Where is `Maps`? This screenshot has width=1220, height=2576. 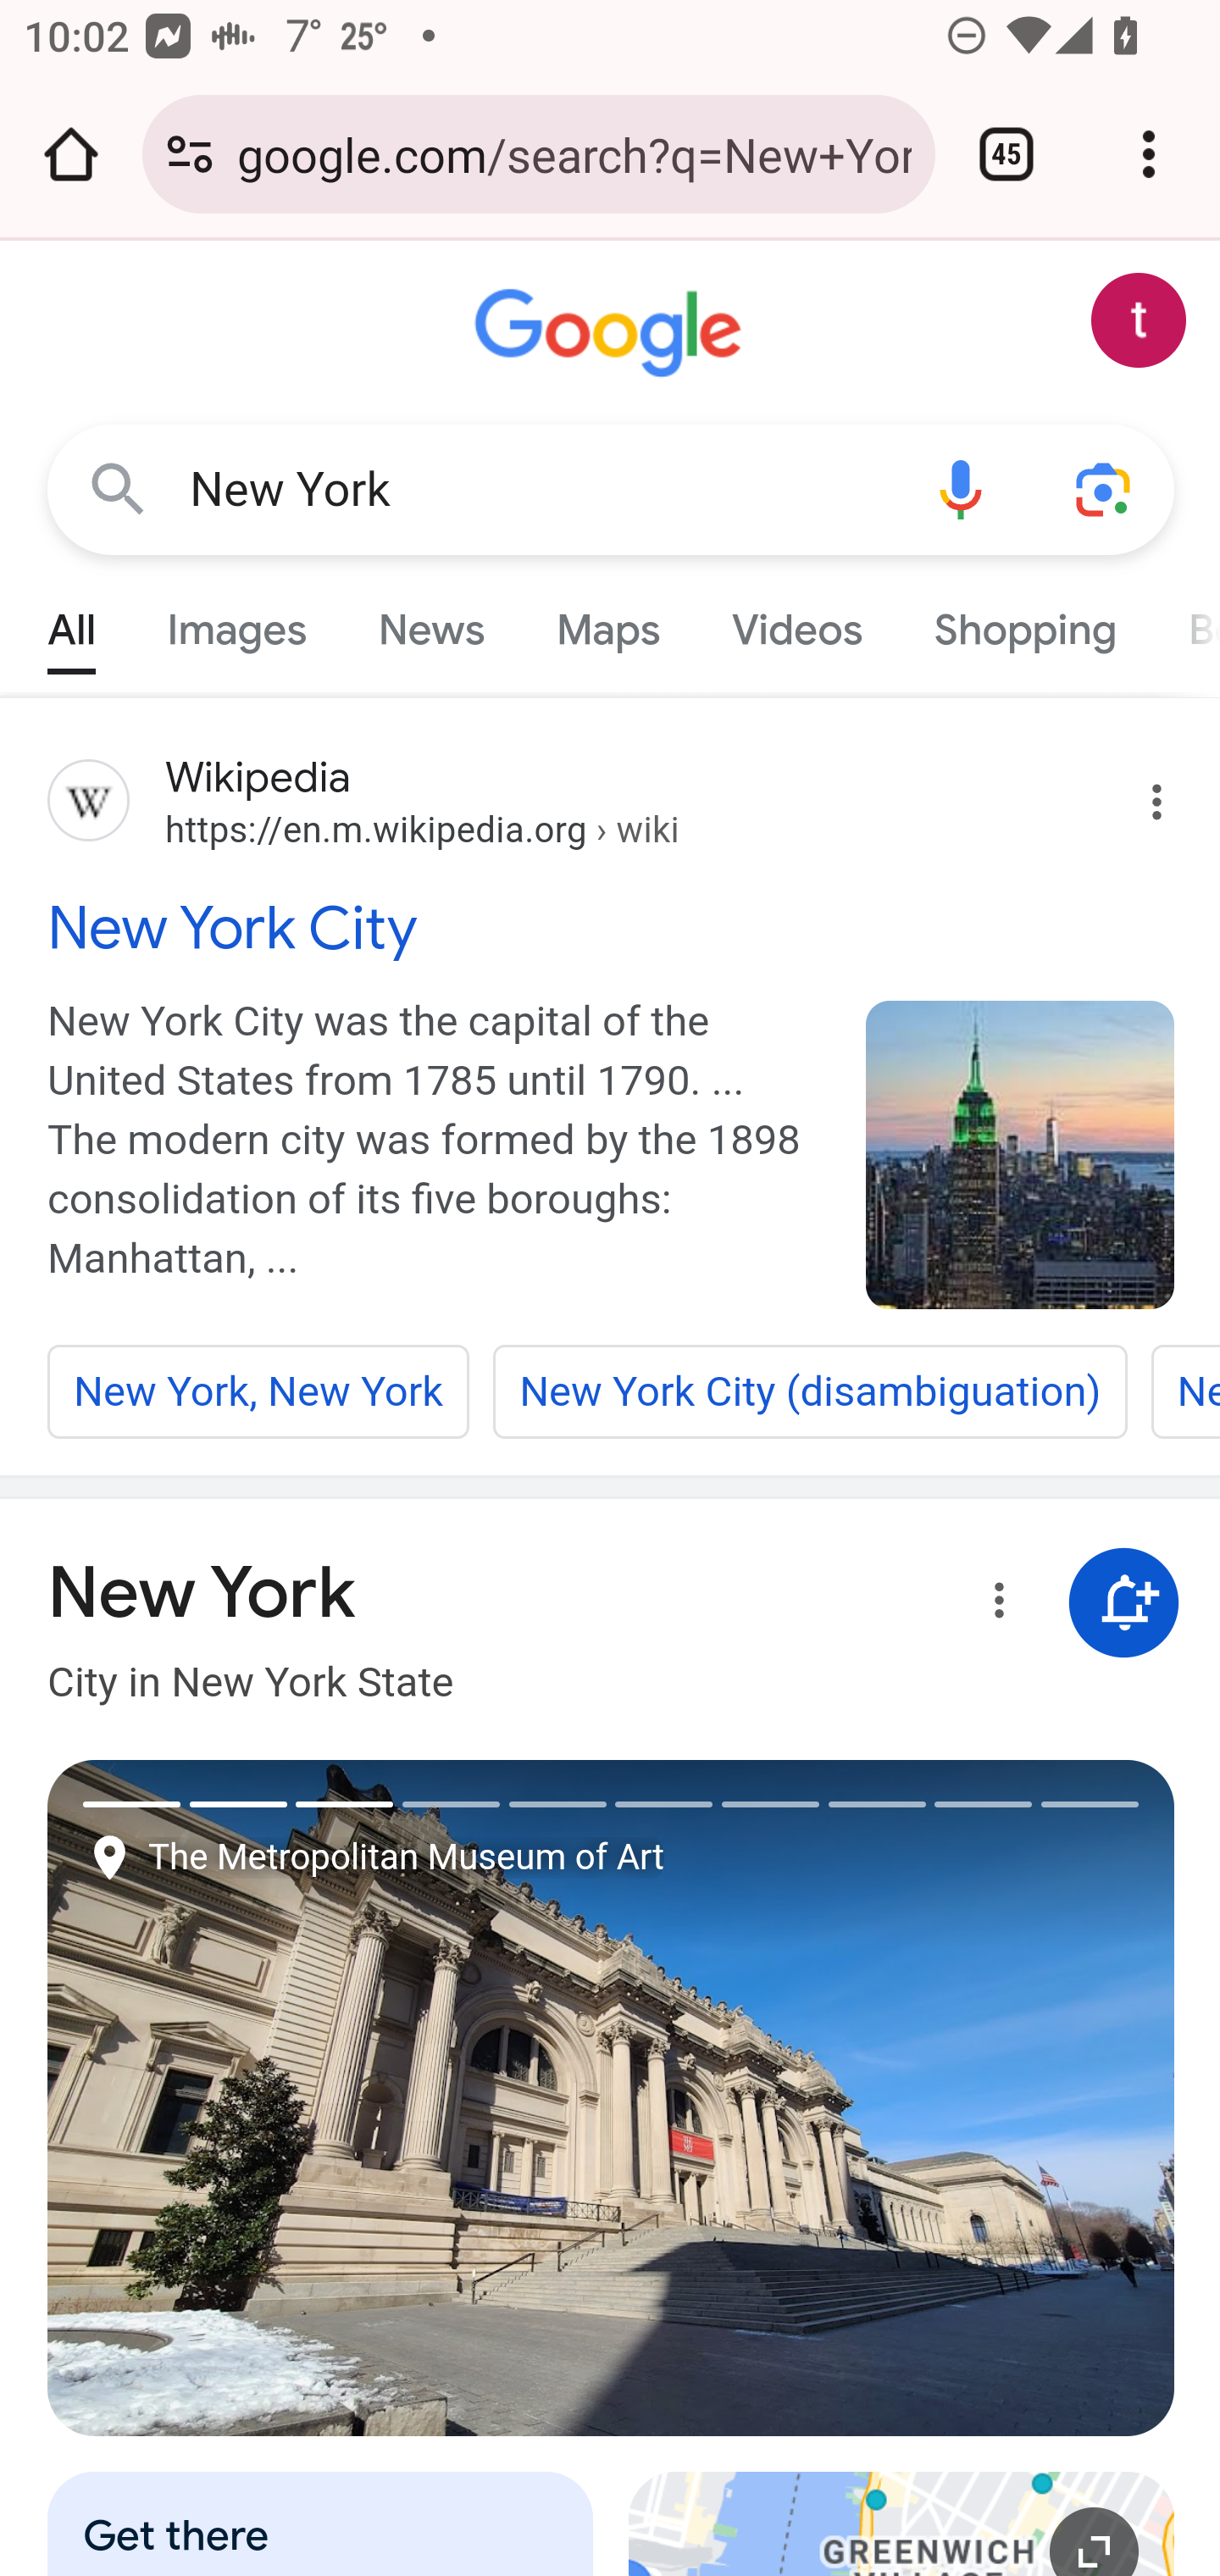 Maps is located at coordinates (607, 622).